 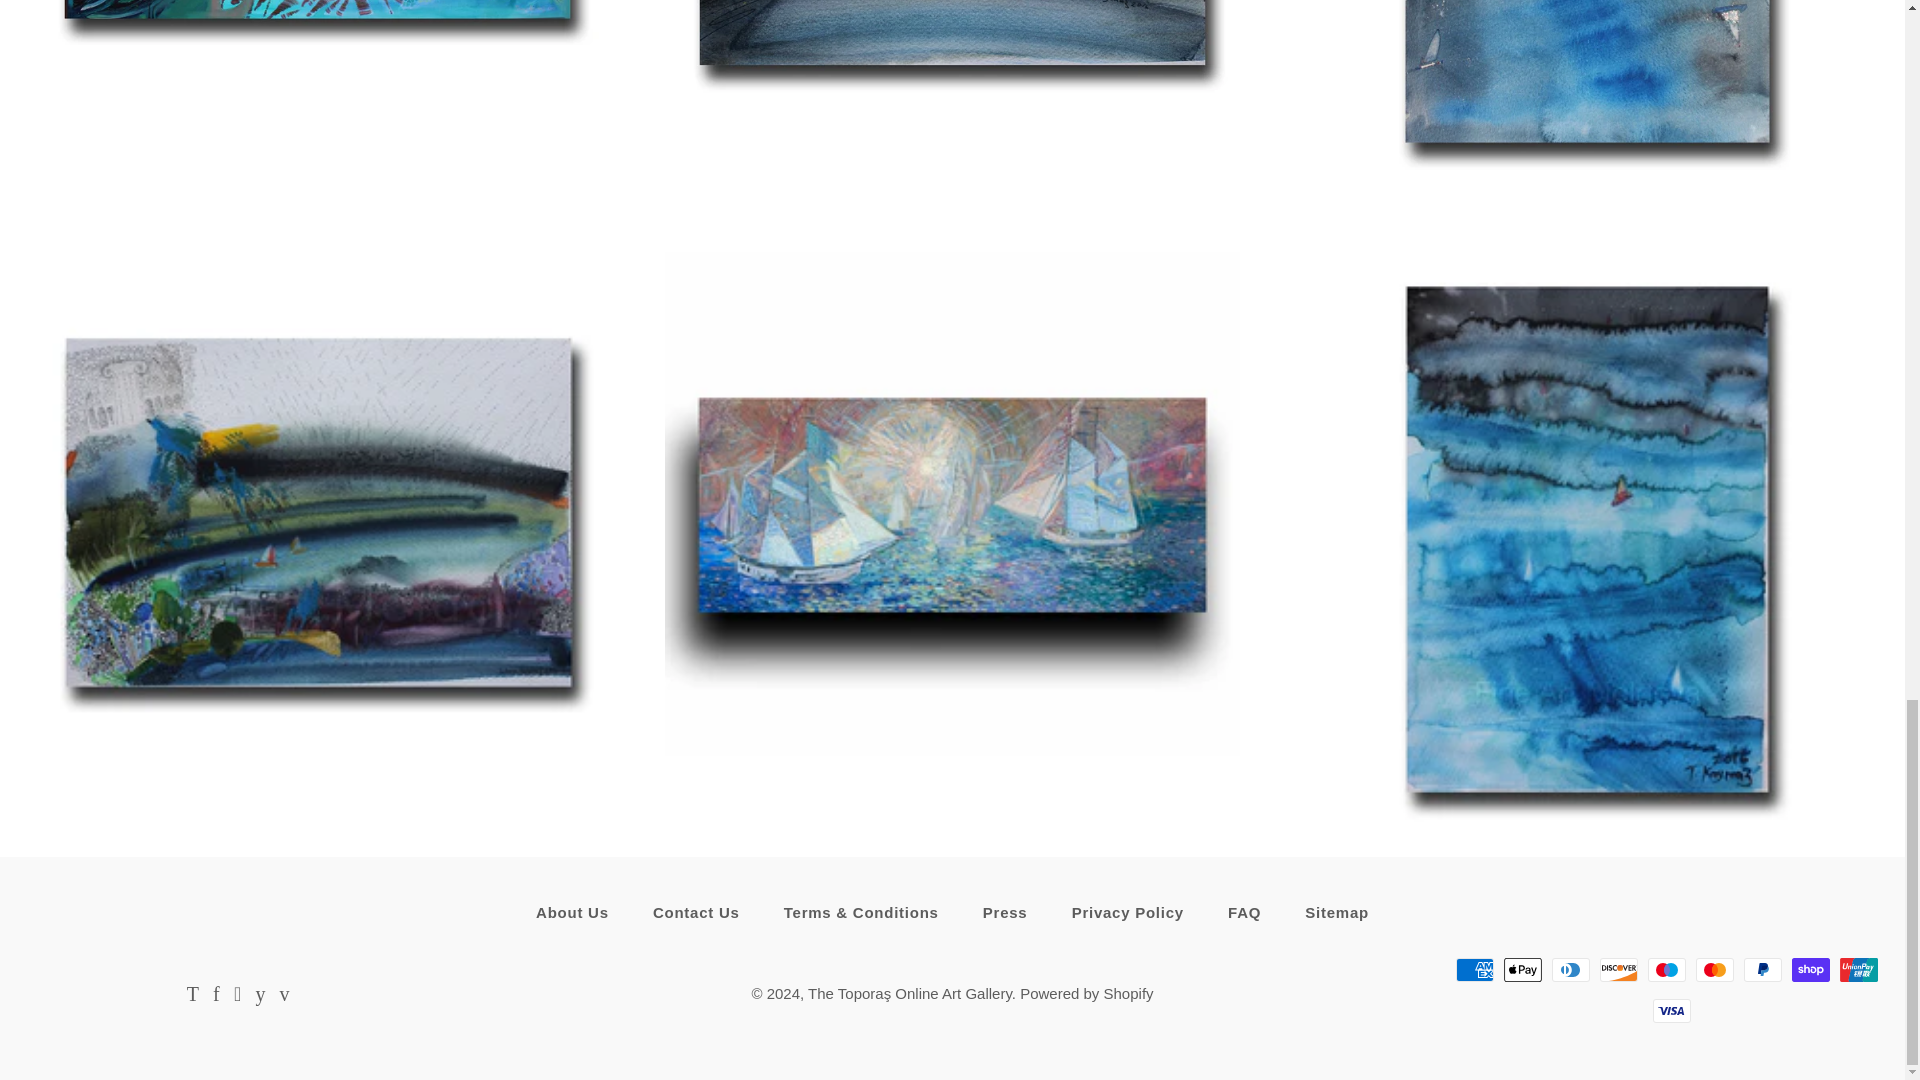 I want to click on Visa, so click(x=1672, y=1010).